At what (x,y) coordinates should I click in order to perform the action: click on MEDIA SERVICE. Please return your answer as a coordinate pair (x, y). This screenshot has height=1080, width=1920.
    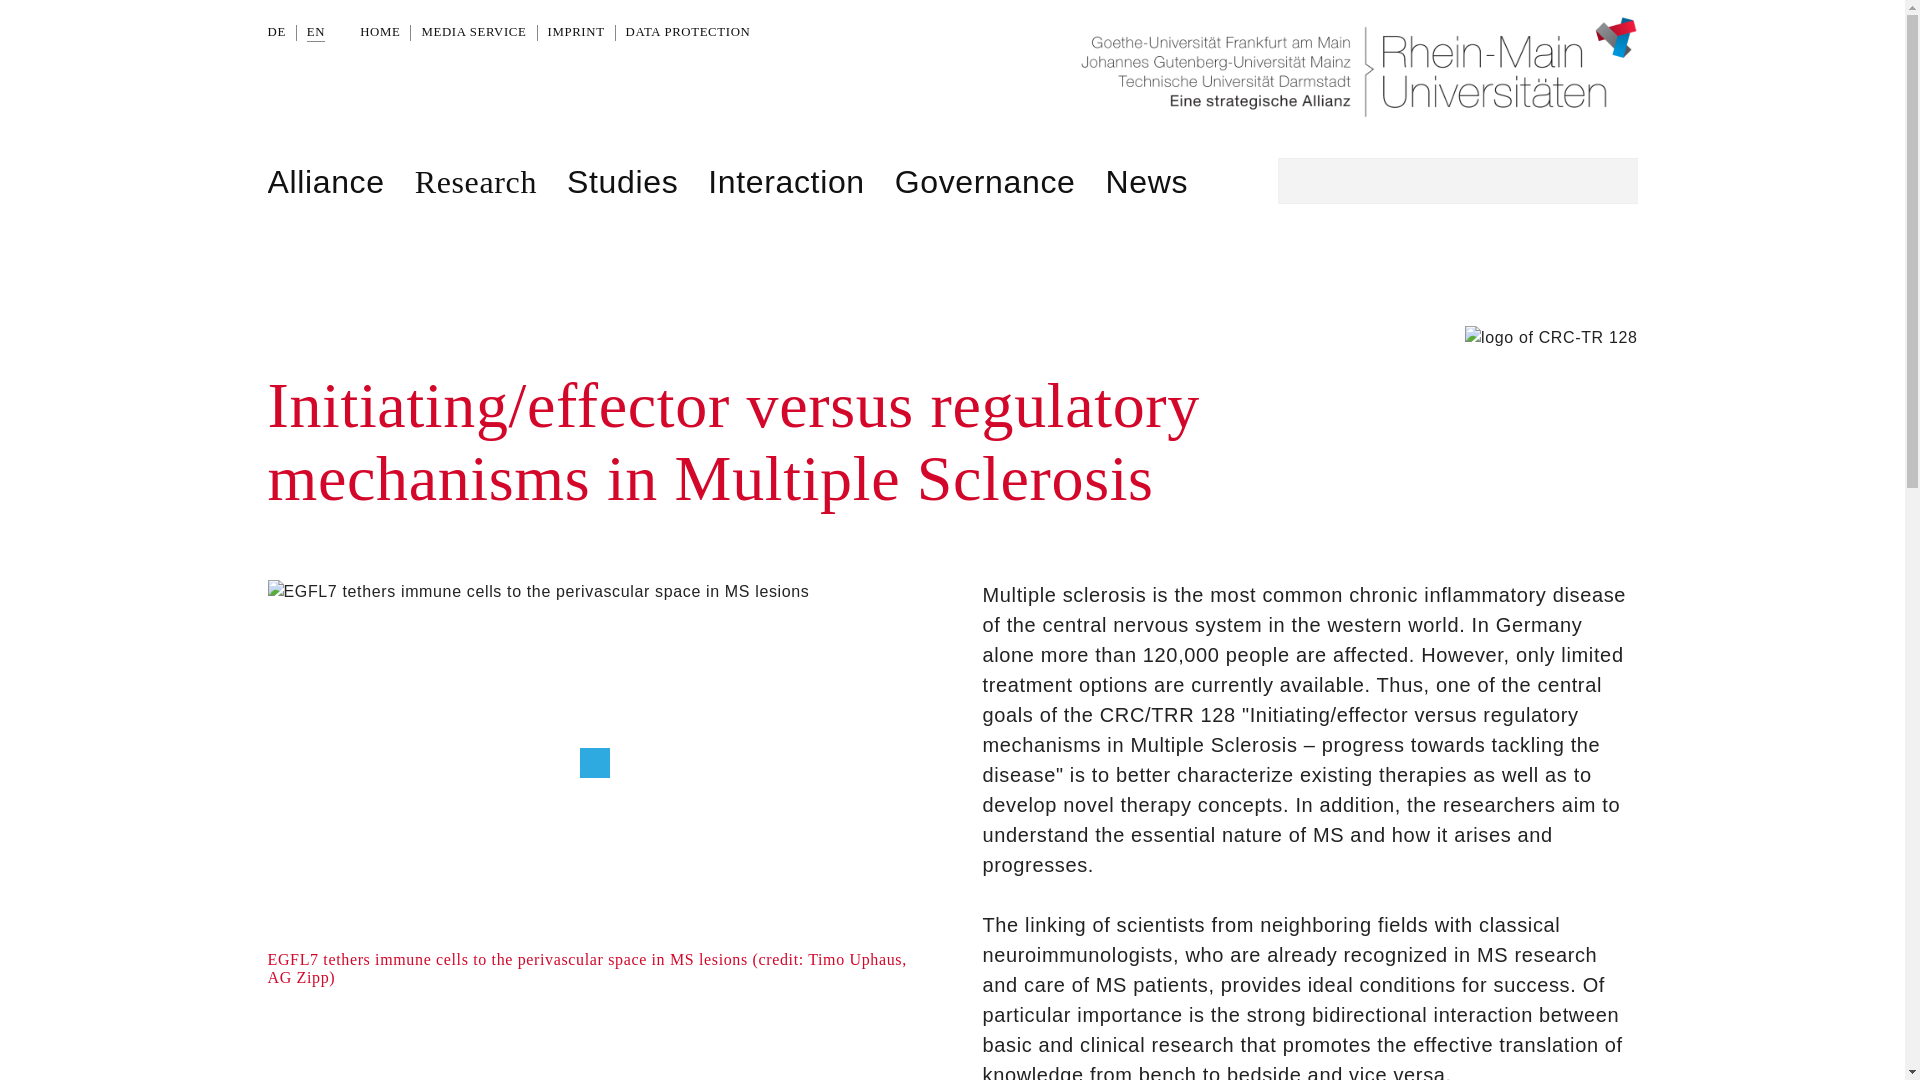
    Looking at the image, I should click on (473, 32).